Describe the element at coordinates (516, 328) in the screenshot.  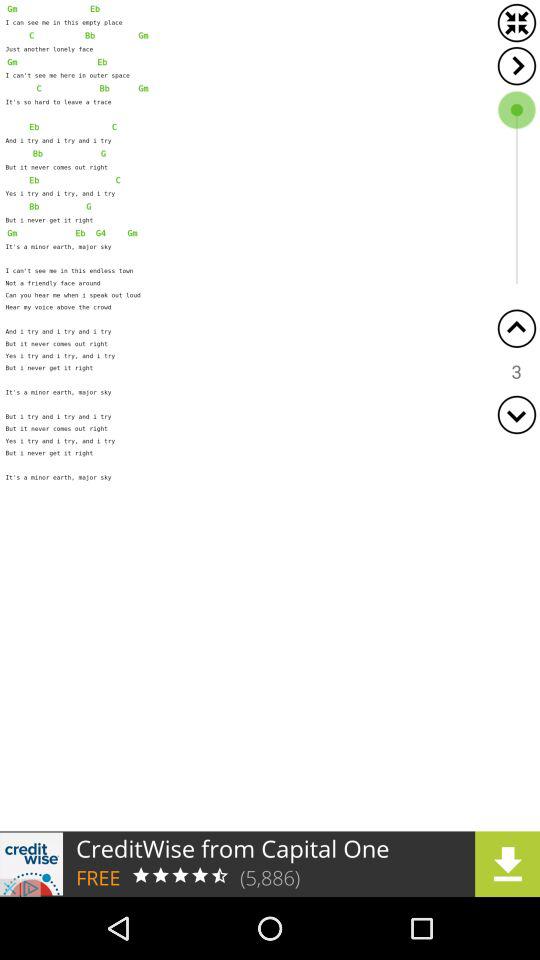
I see `scroll up` at that location.